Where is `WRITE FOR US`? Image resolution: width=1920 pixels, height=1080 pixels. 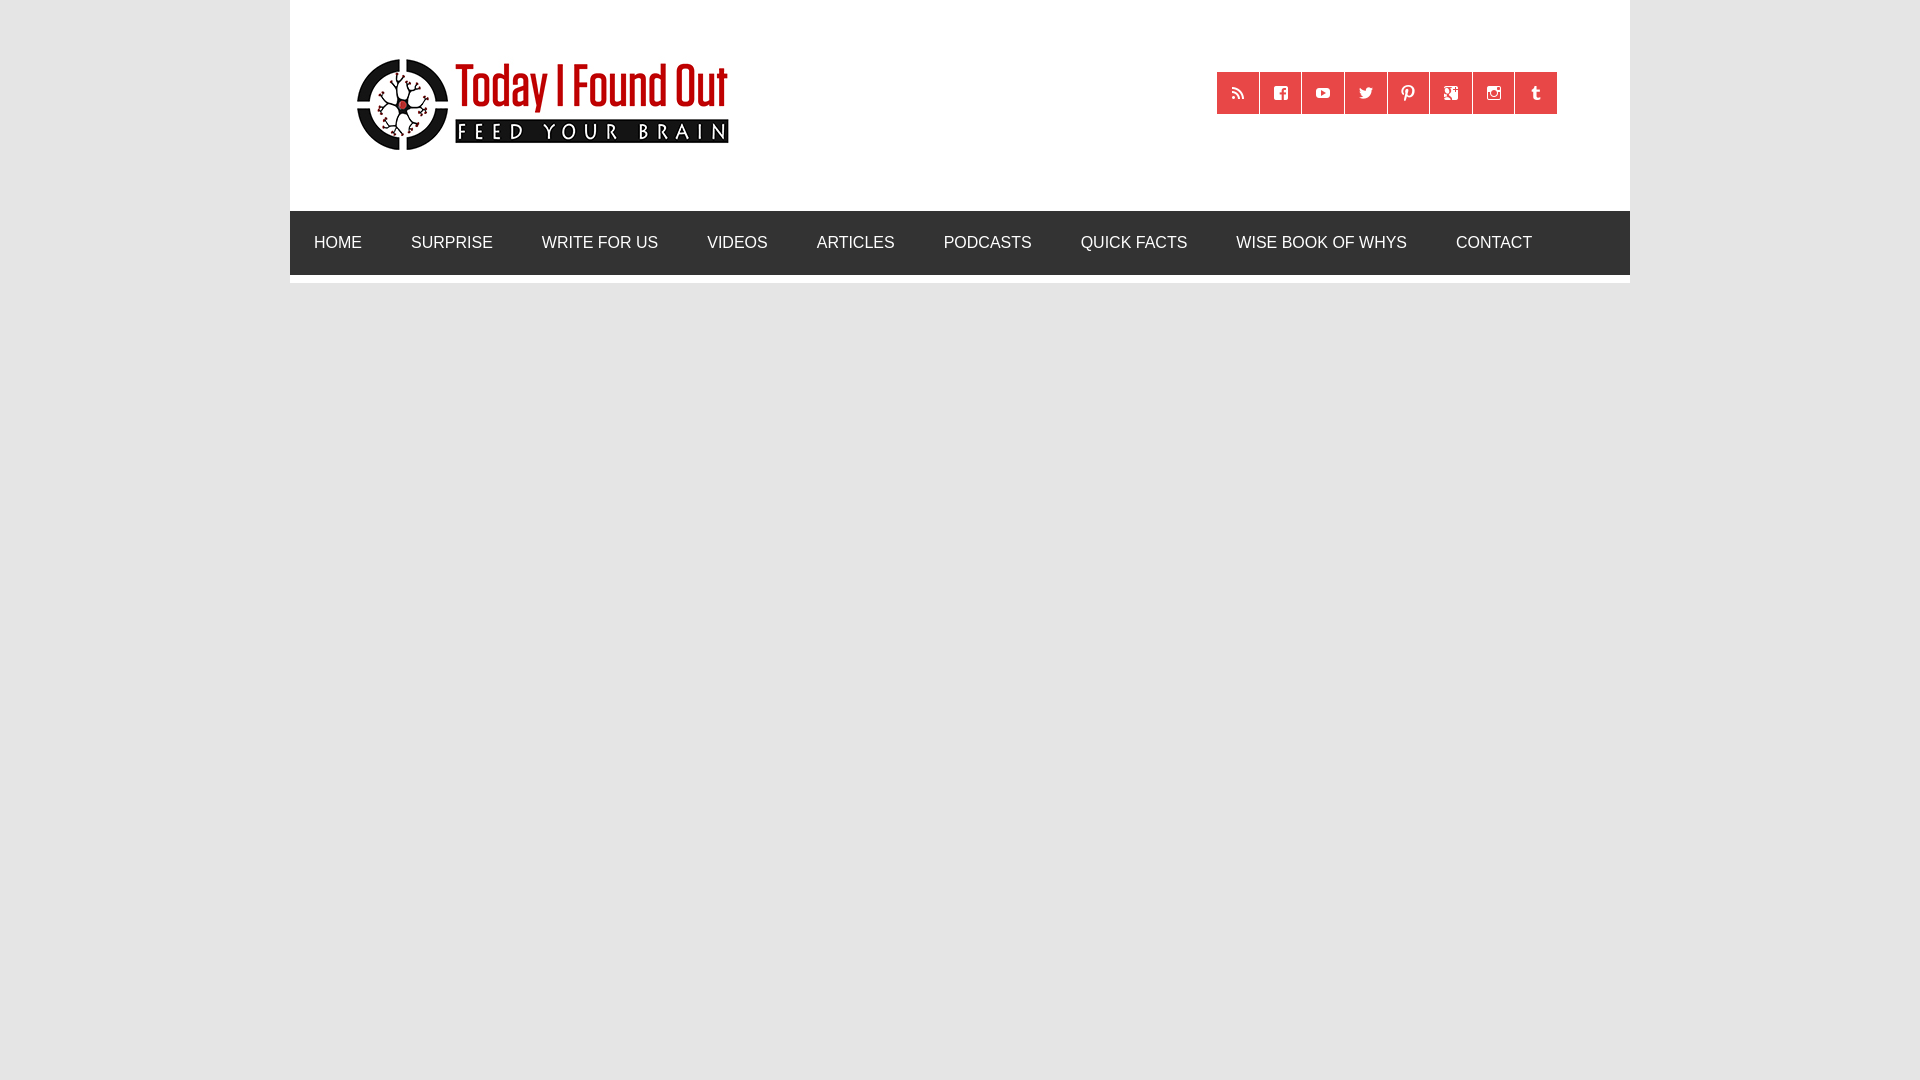
WRITE FOR US is located at coordinates (600, 242).